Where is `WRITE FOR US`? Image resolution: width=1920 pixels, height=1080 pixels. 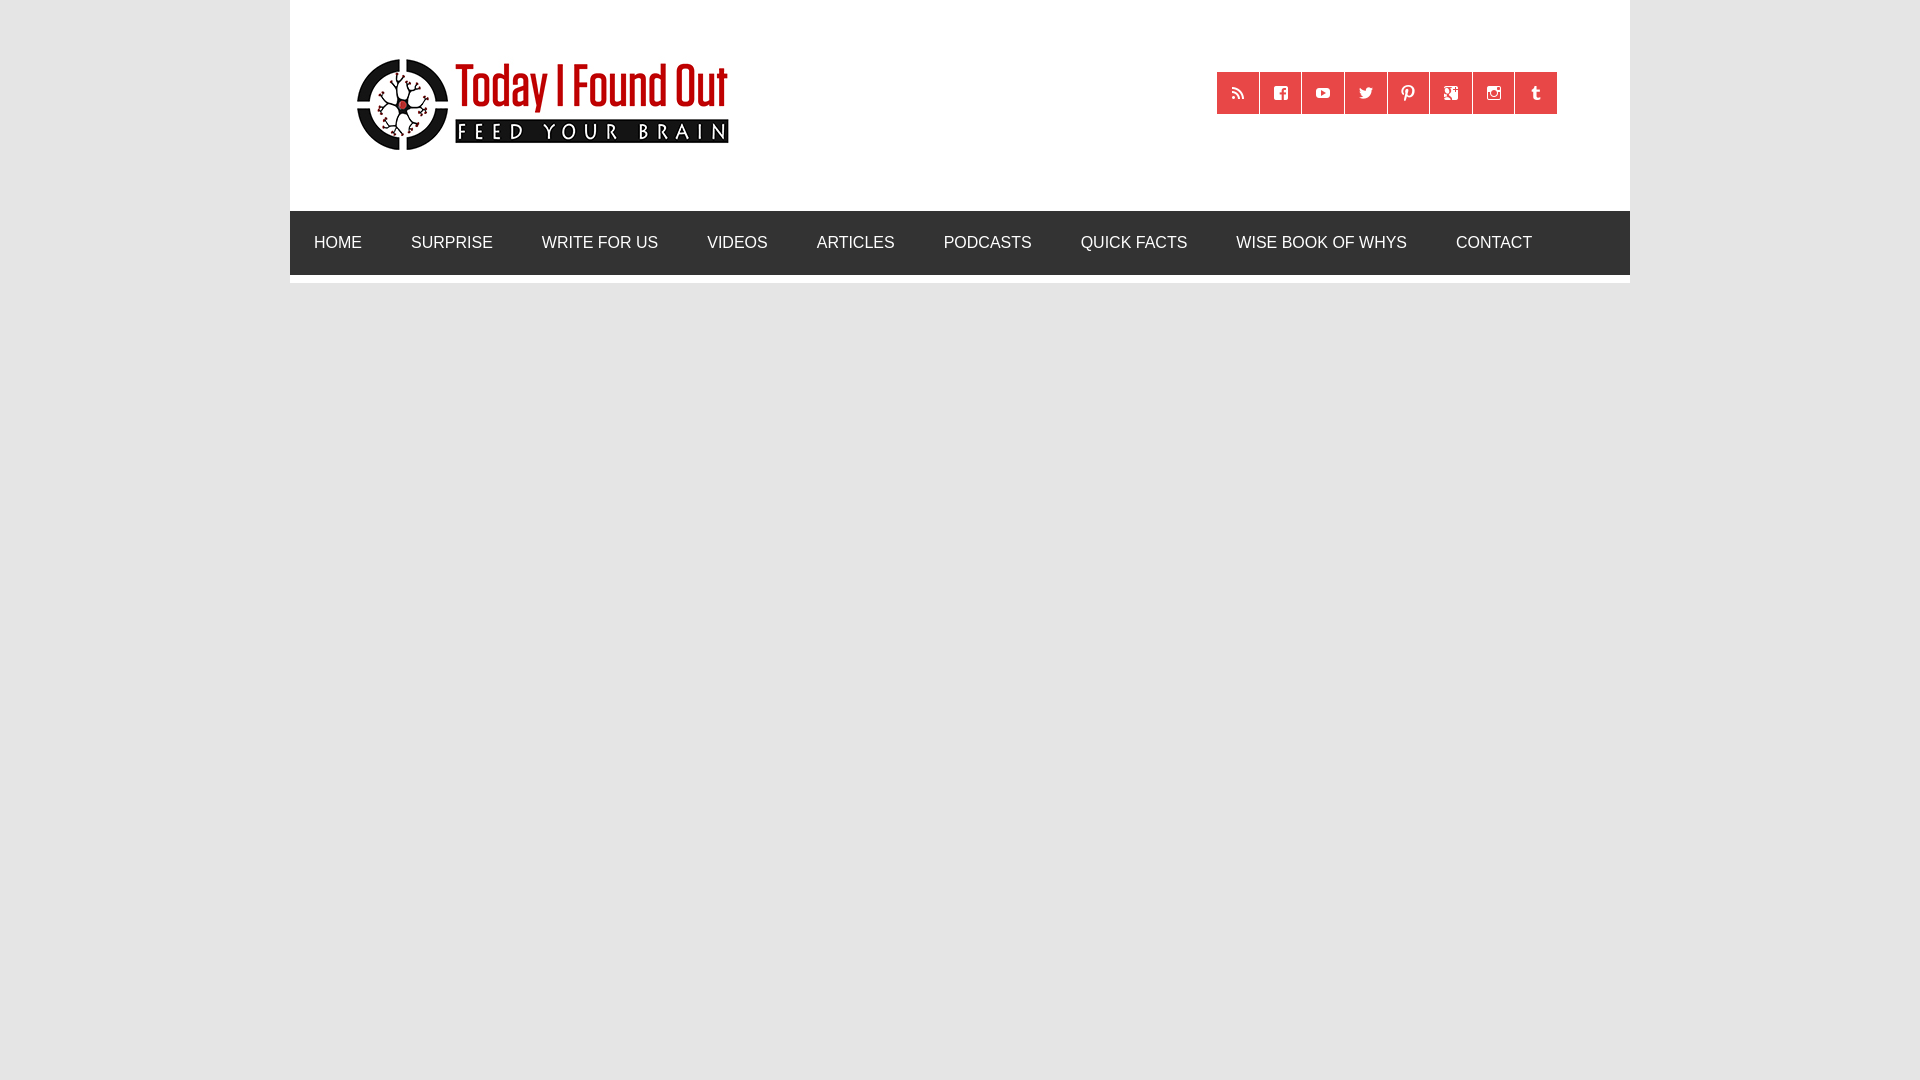
WRITE FOR US is located at coordinates (600, 242).